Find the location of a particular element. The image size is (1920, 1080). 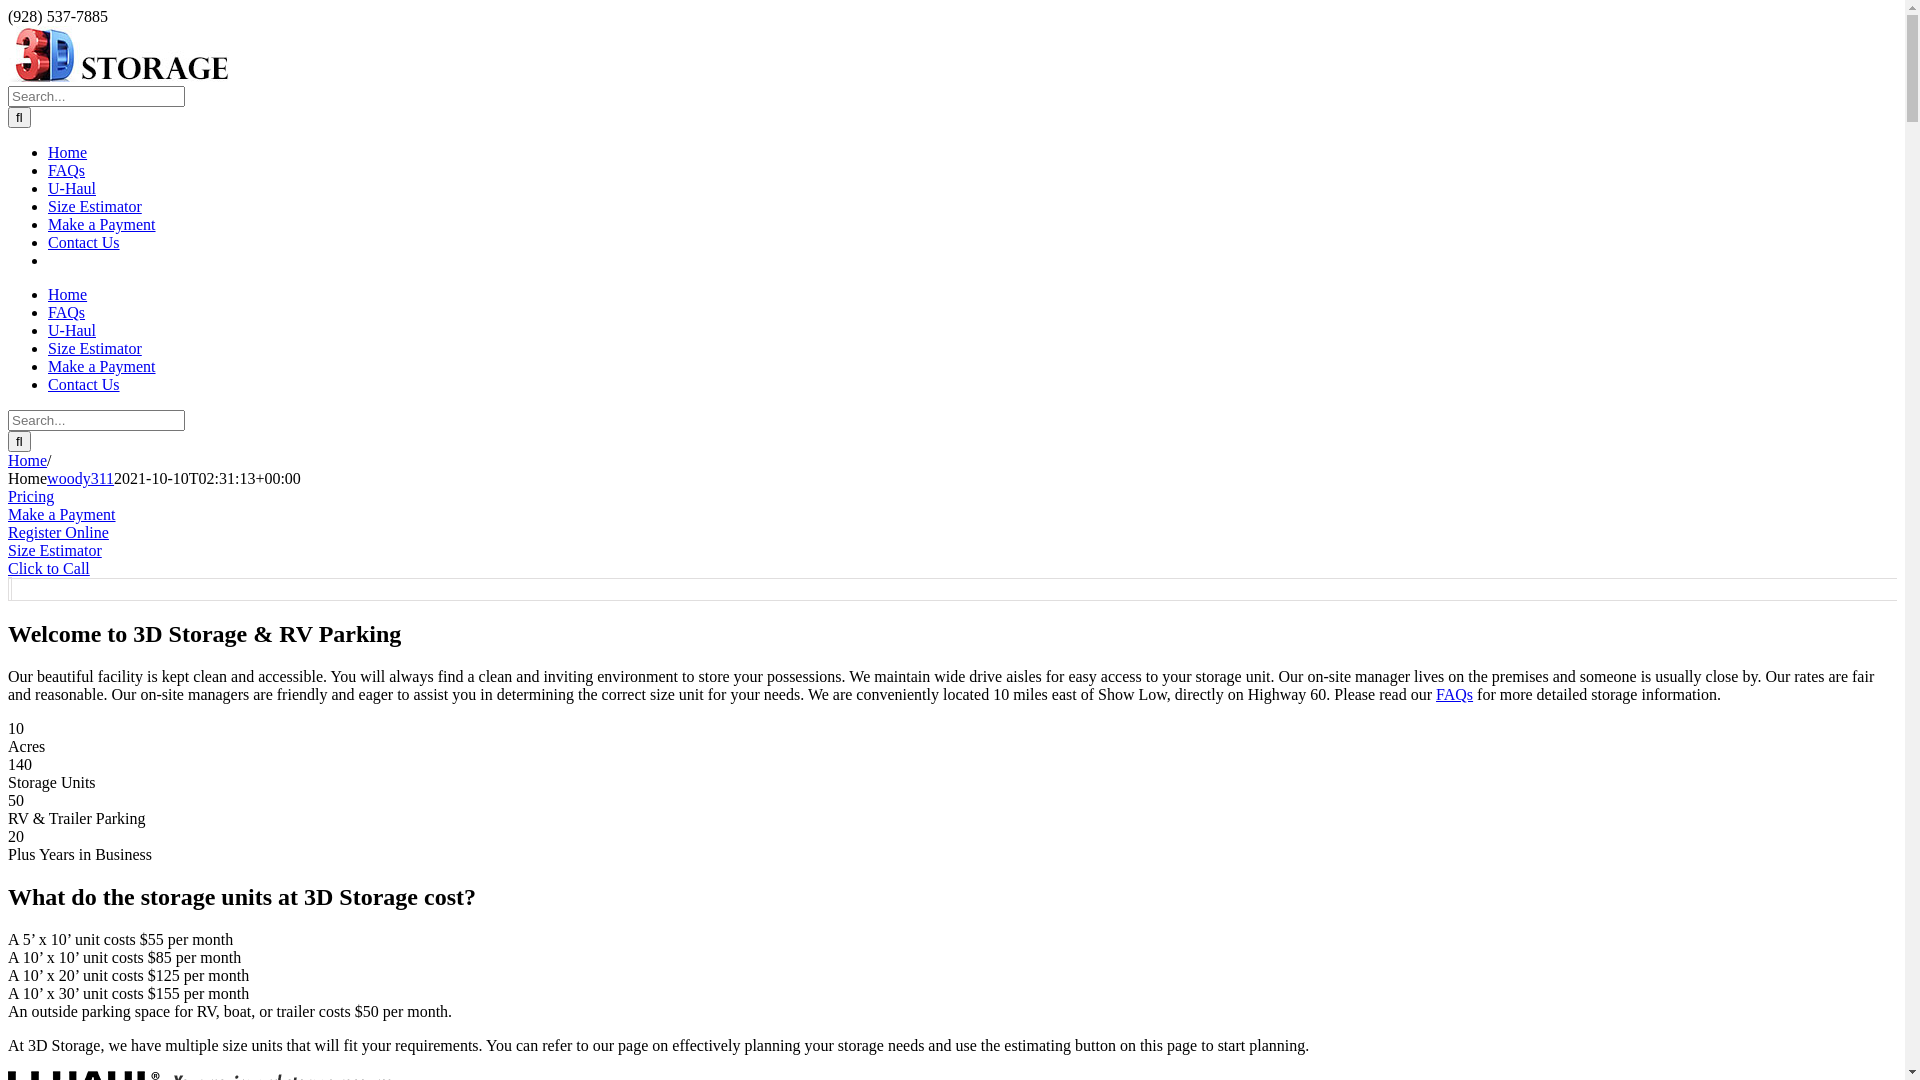

woody311 is located at coordinates (80, 478).